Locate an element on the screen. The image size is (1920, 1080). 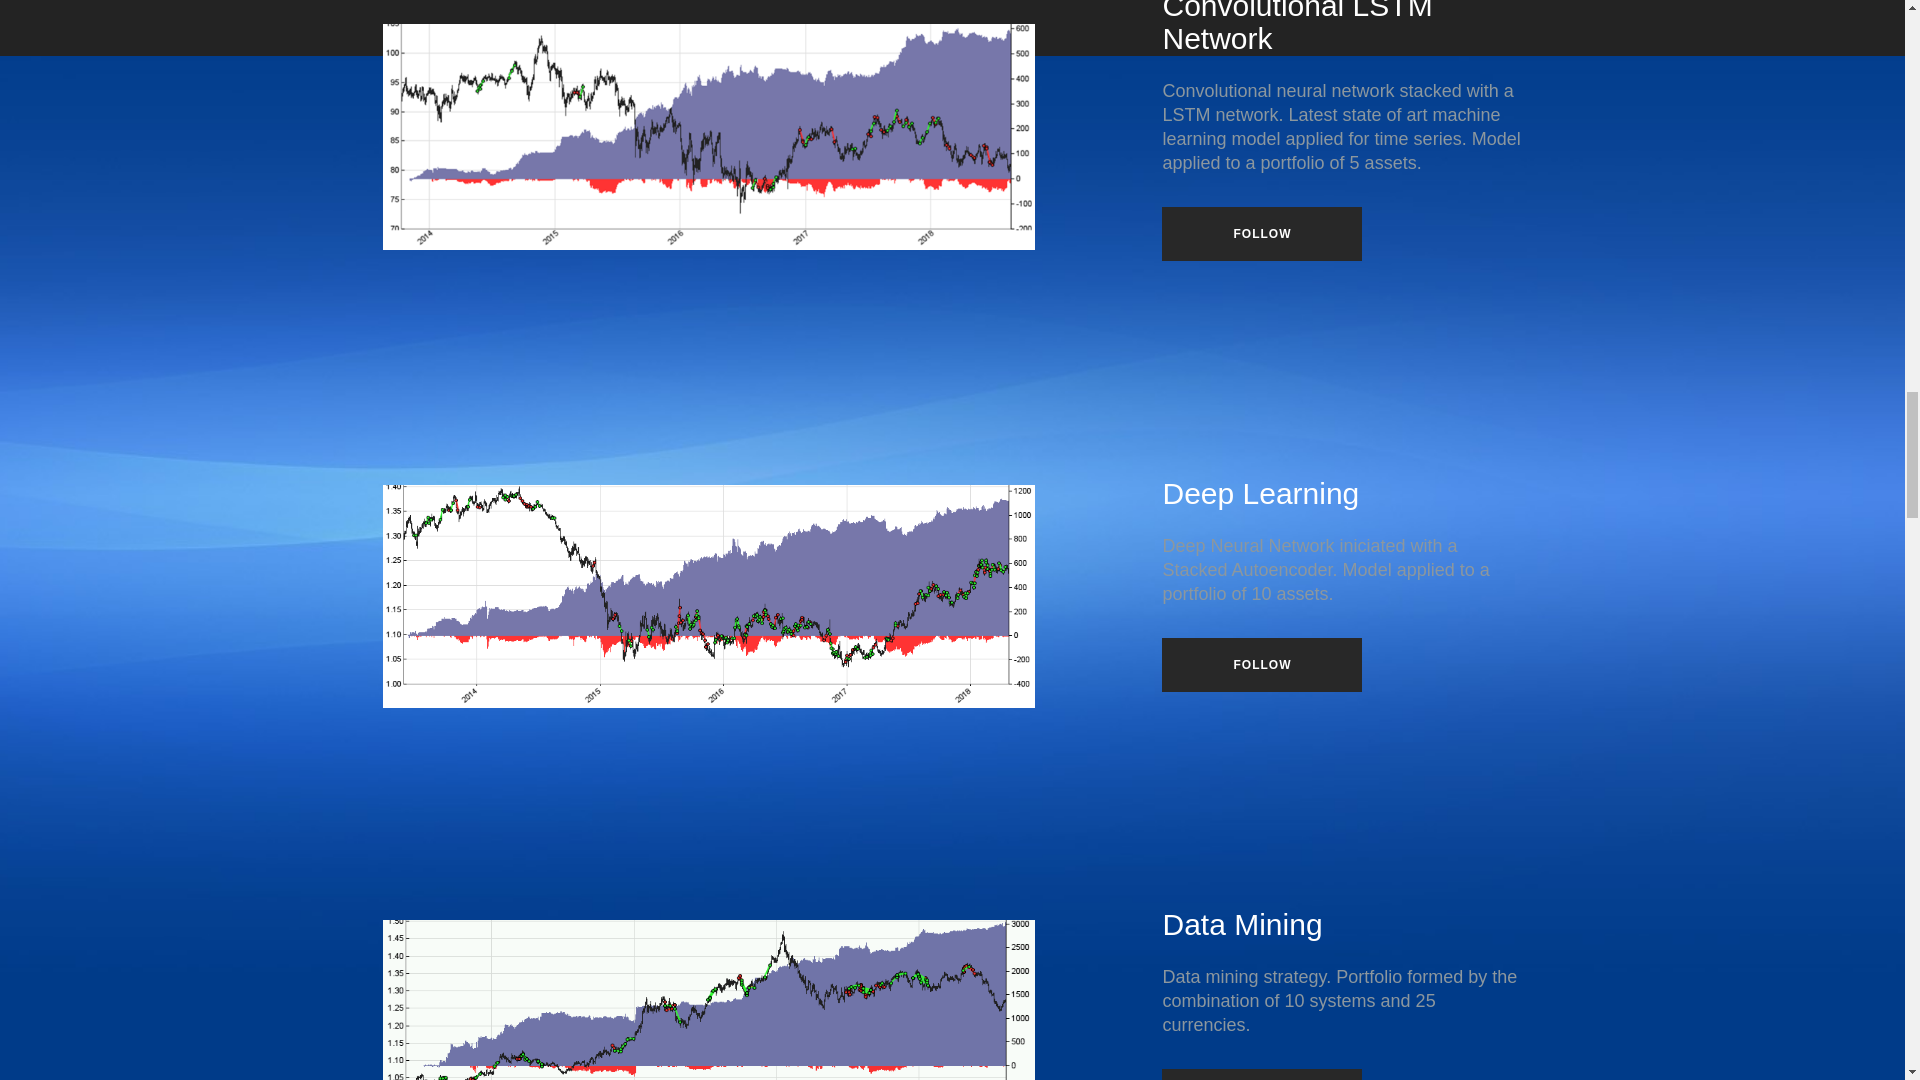
FOLLOW is located at coordinates (1261, 234).